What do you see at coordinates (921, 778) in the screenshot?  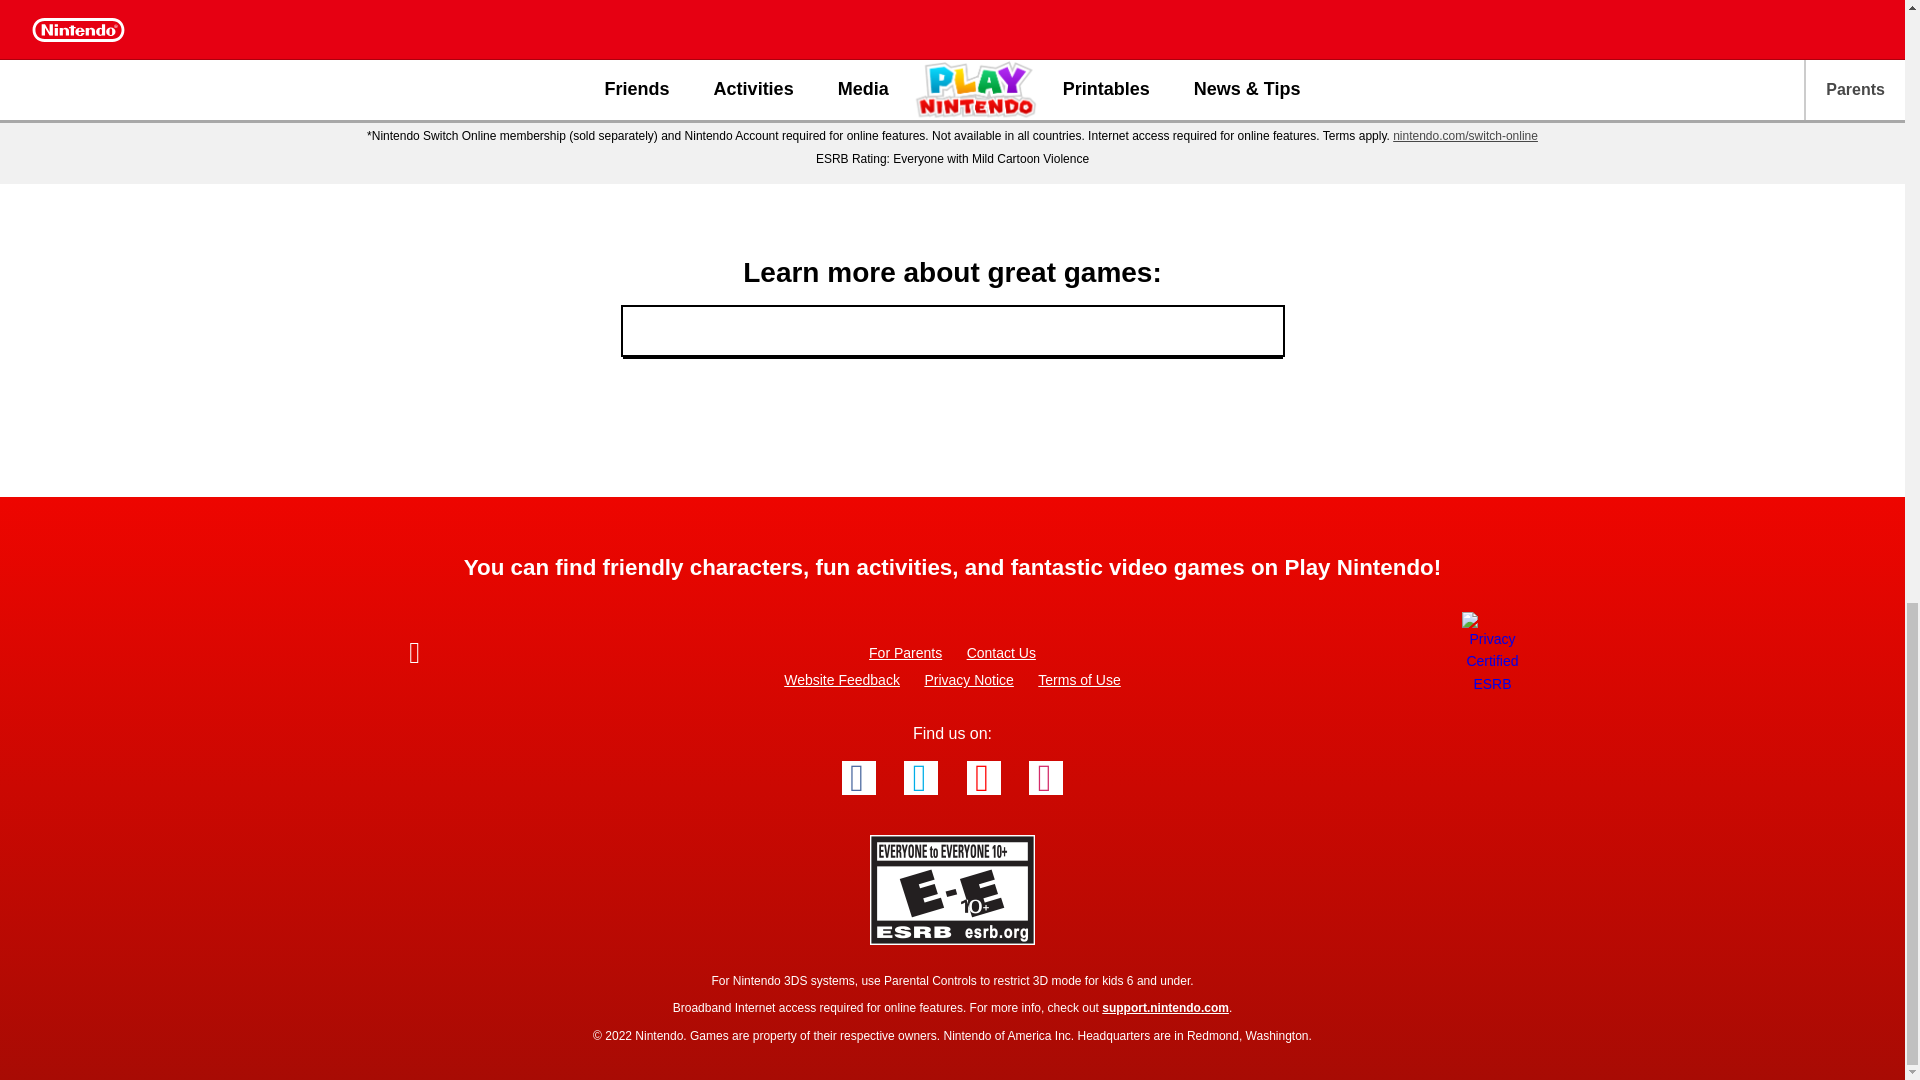 I see `Twitter` at bounding box center [921, 778].